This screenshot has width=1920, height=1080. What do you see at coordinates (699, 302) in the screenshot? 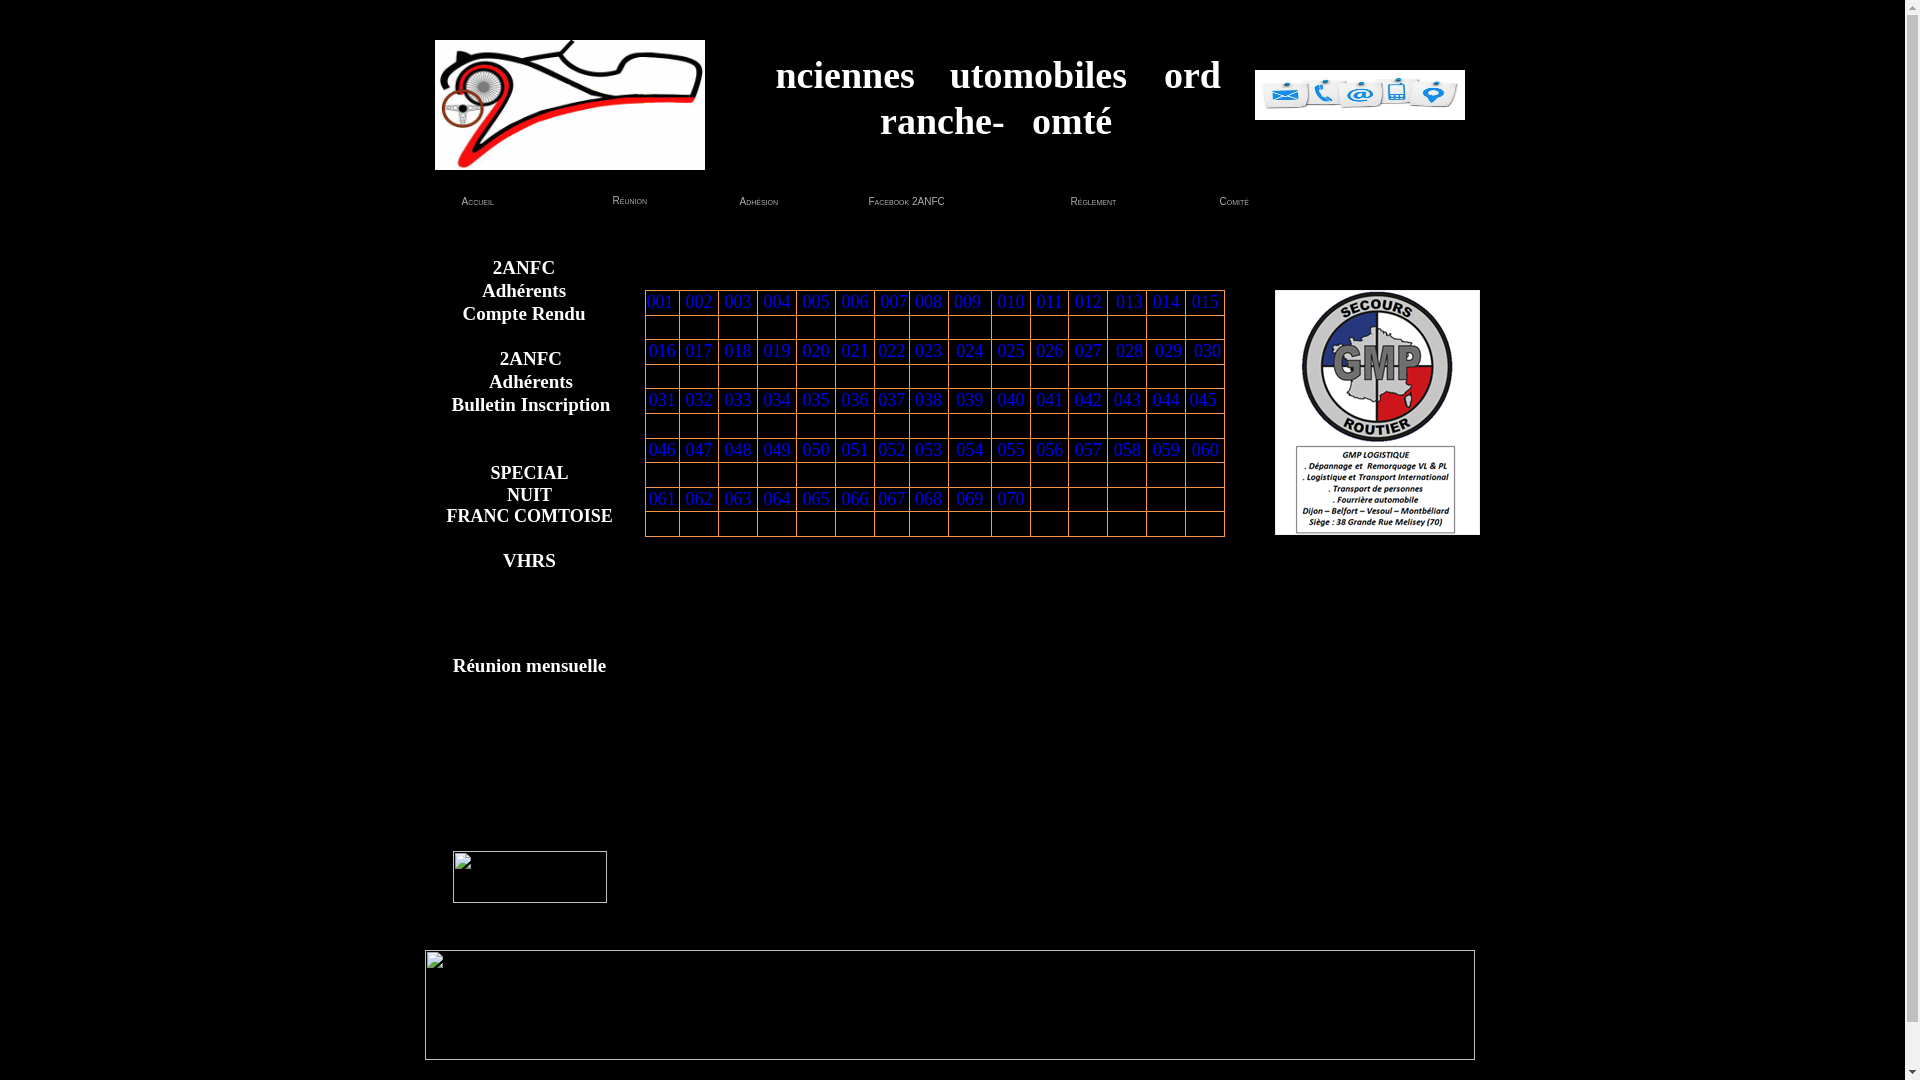
I see ` 002 ` at bounding box center [699, 302].